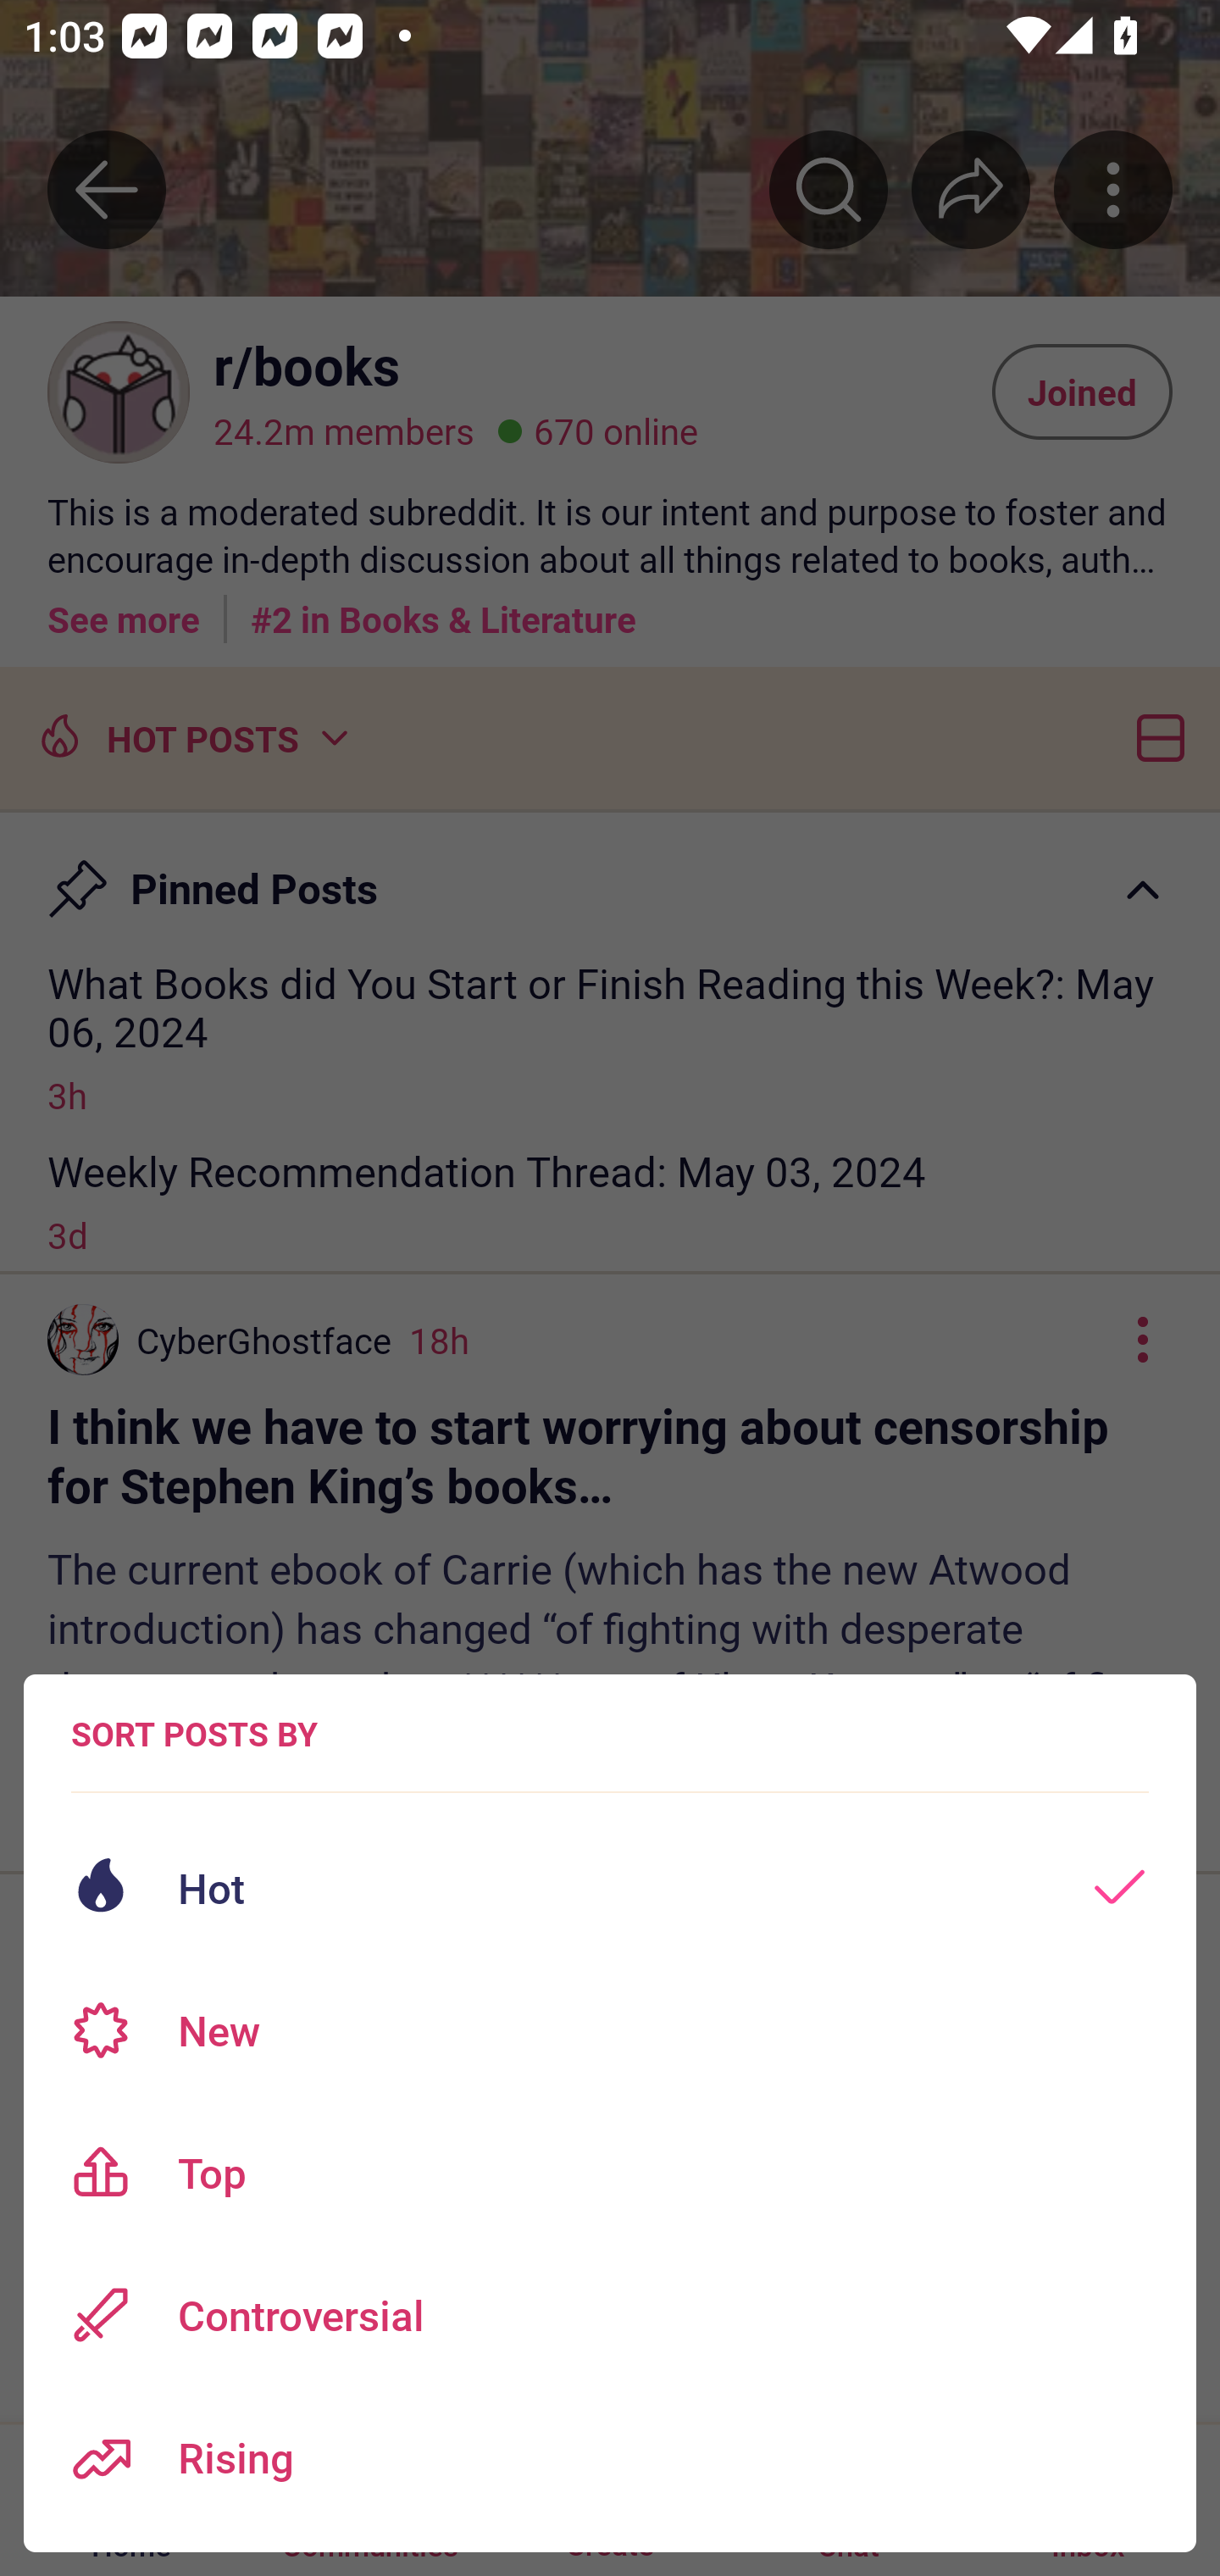 The height and width of the screenshot is (2576, 1220). I want to click on Controversial, so click(610, 2314).